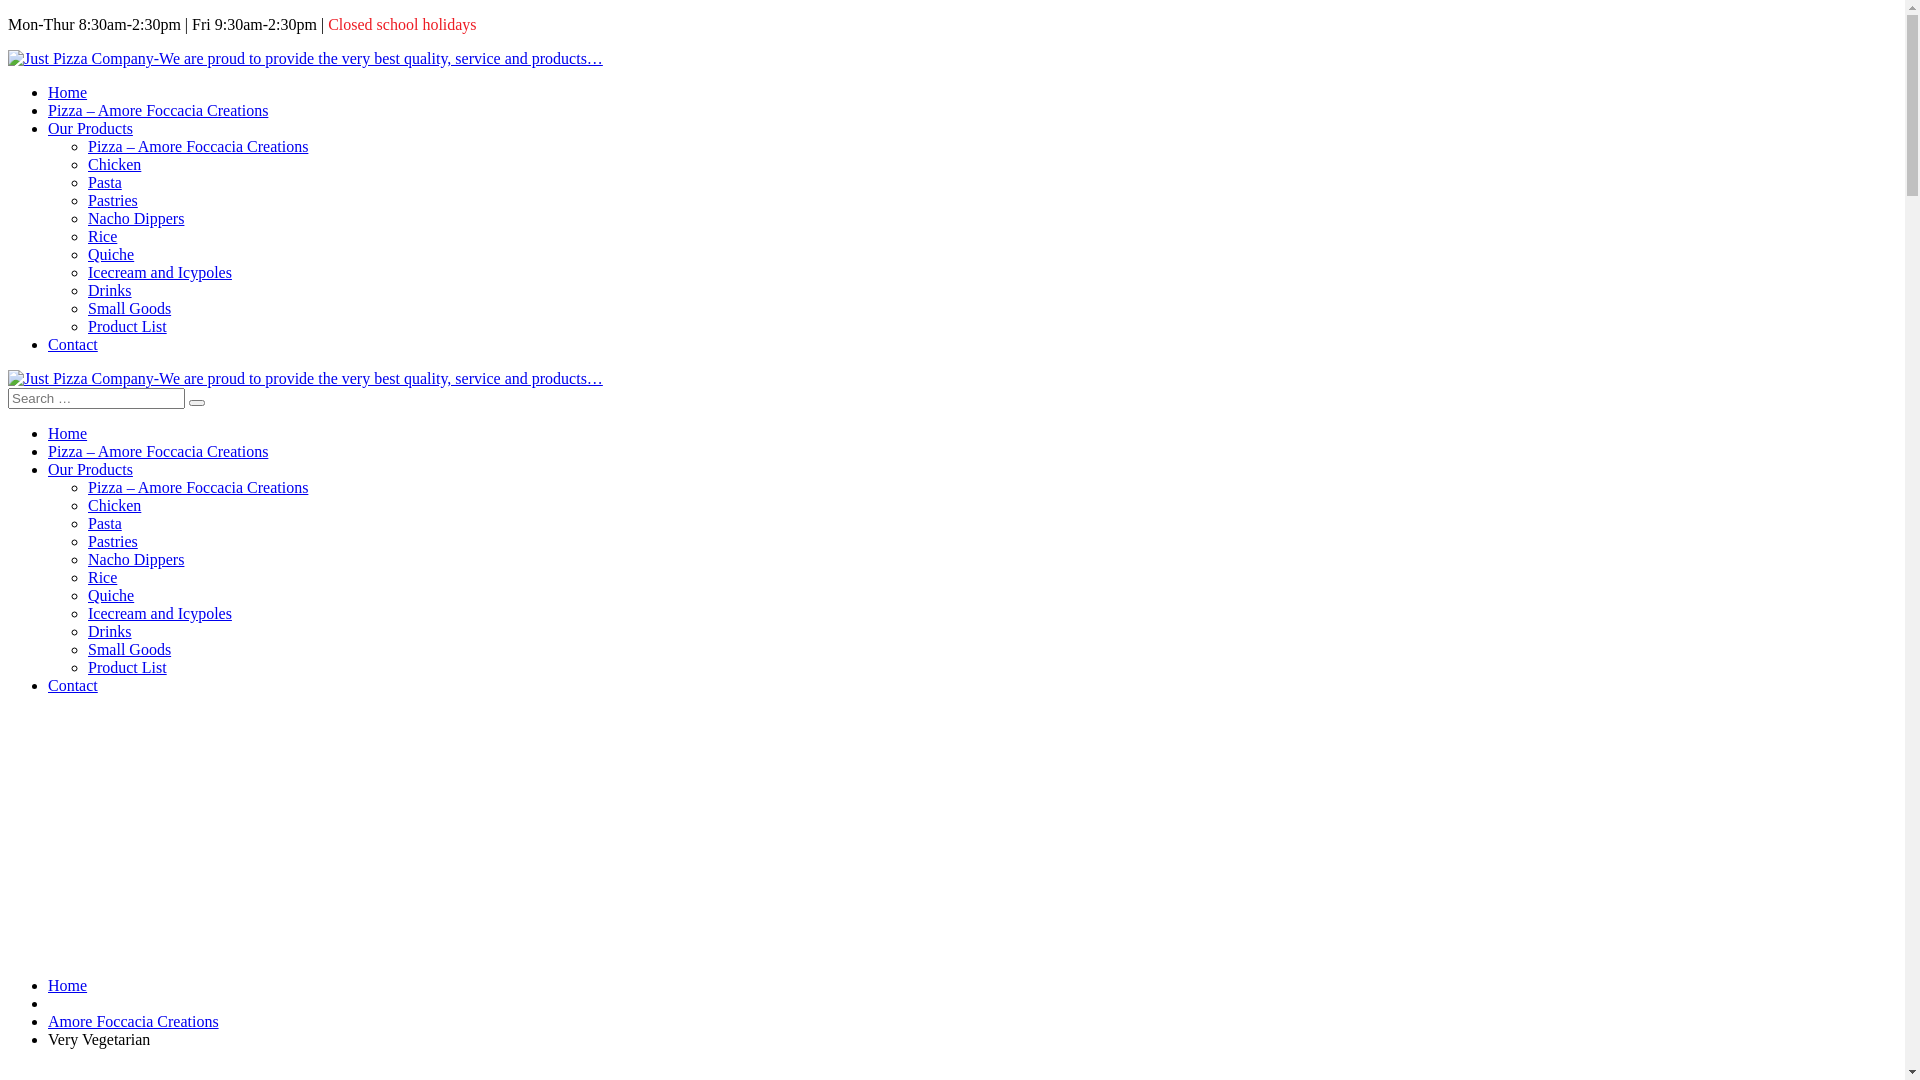 This screenshot has height=1080, width=1920. What do you see at coordinates (102, 578) in the screenshot?
I see `Rice` at bounding box center [102, 578].